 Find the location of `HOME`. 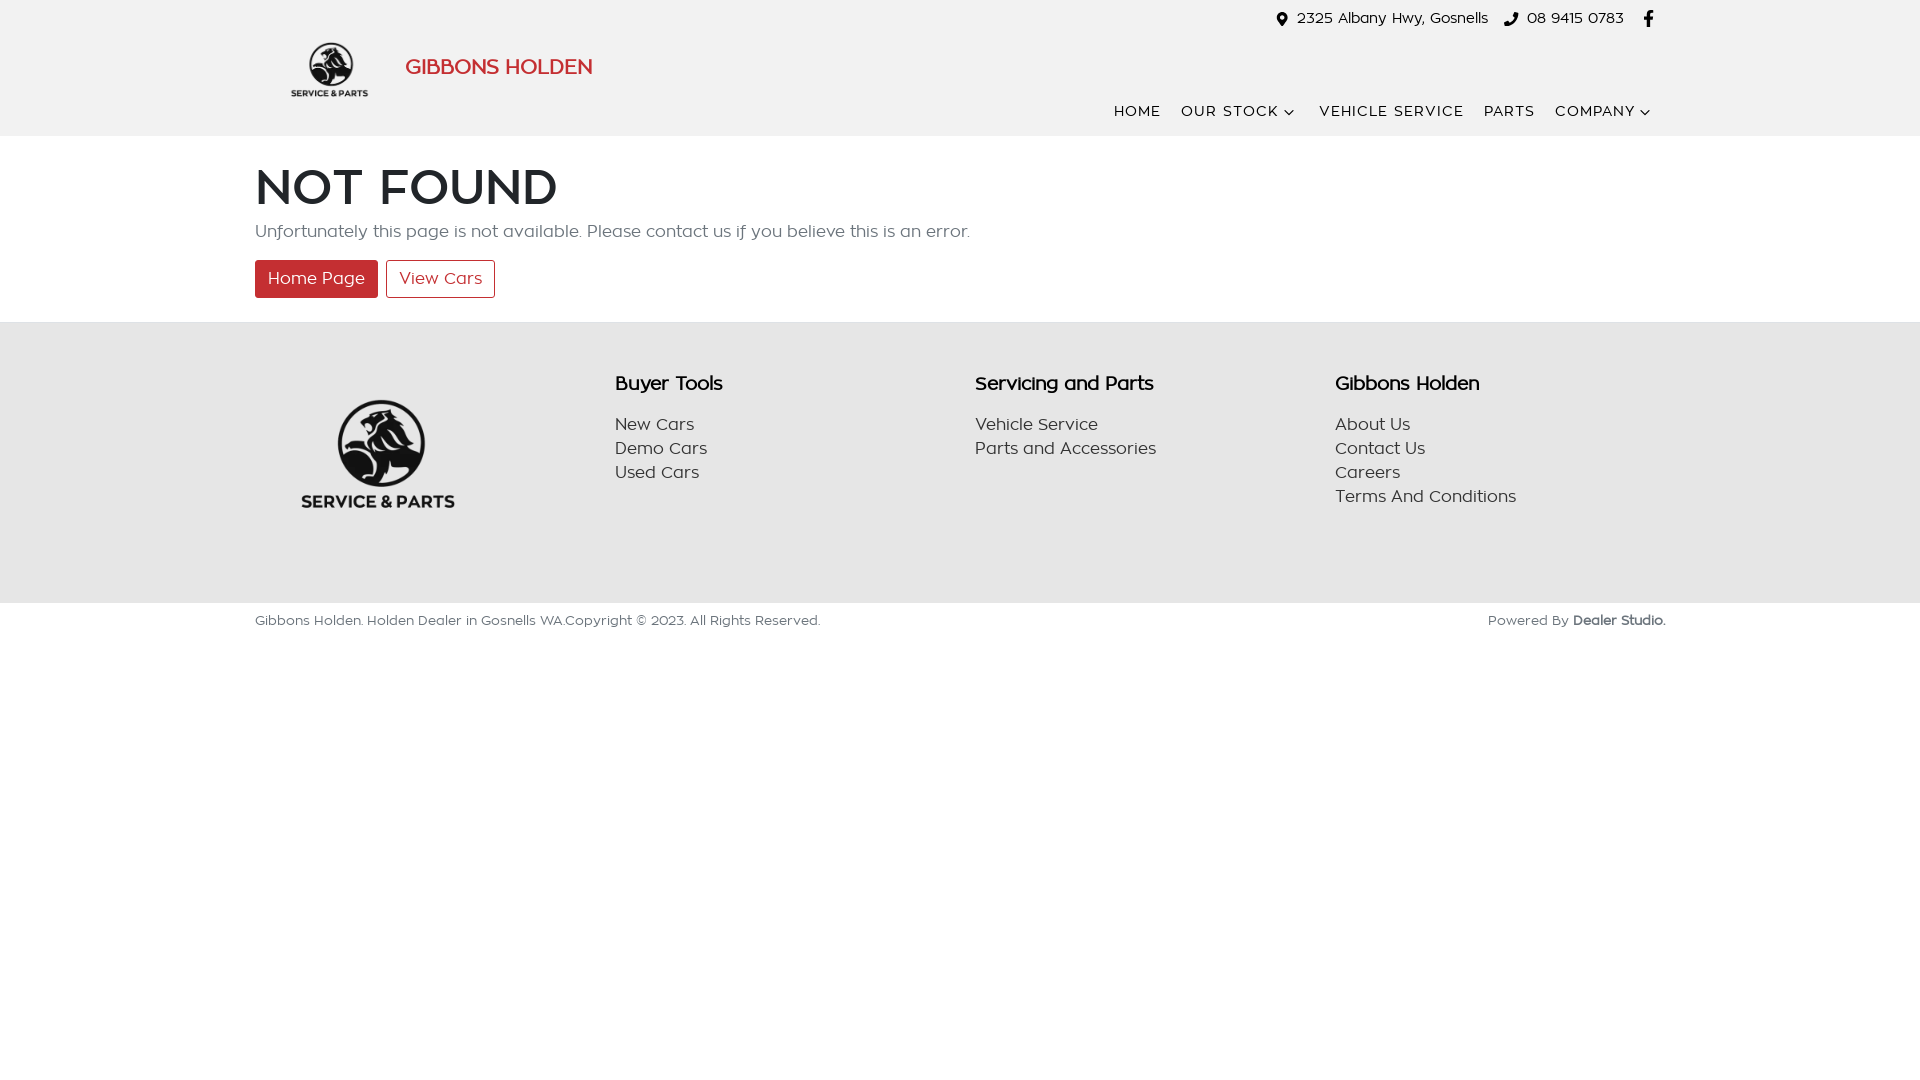

HOME is located at coordinates (1138, 112).